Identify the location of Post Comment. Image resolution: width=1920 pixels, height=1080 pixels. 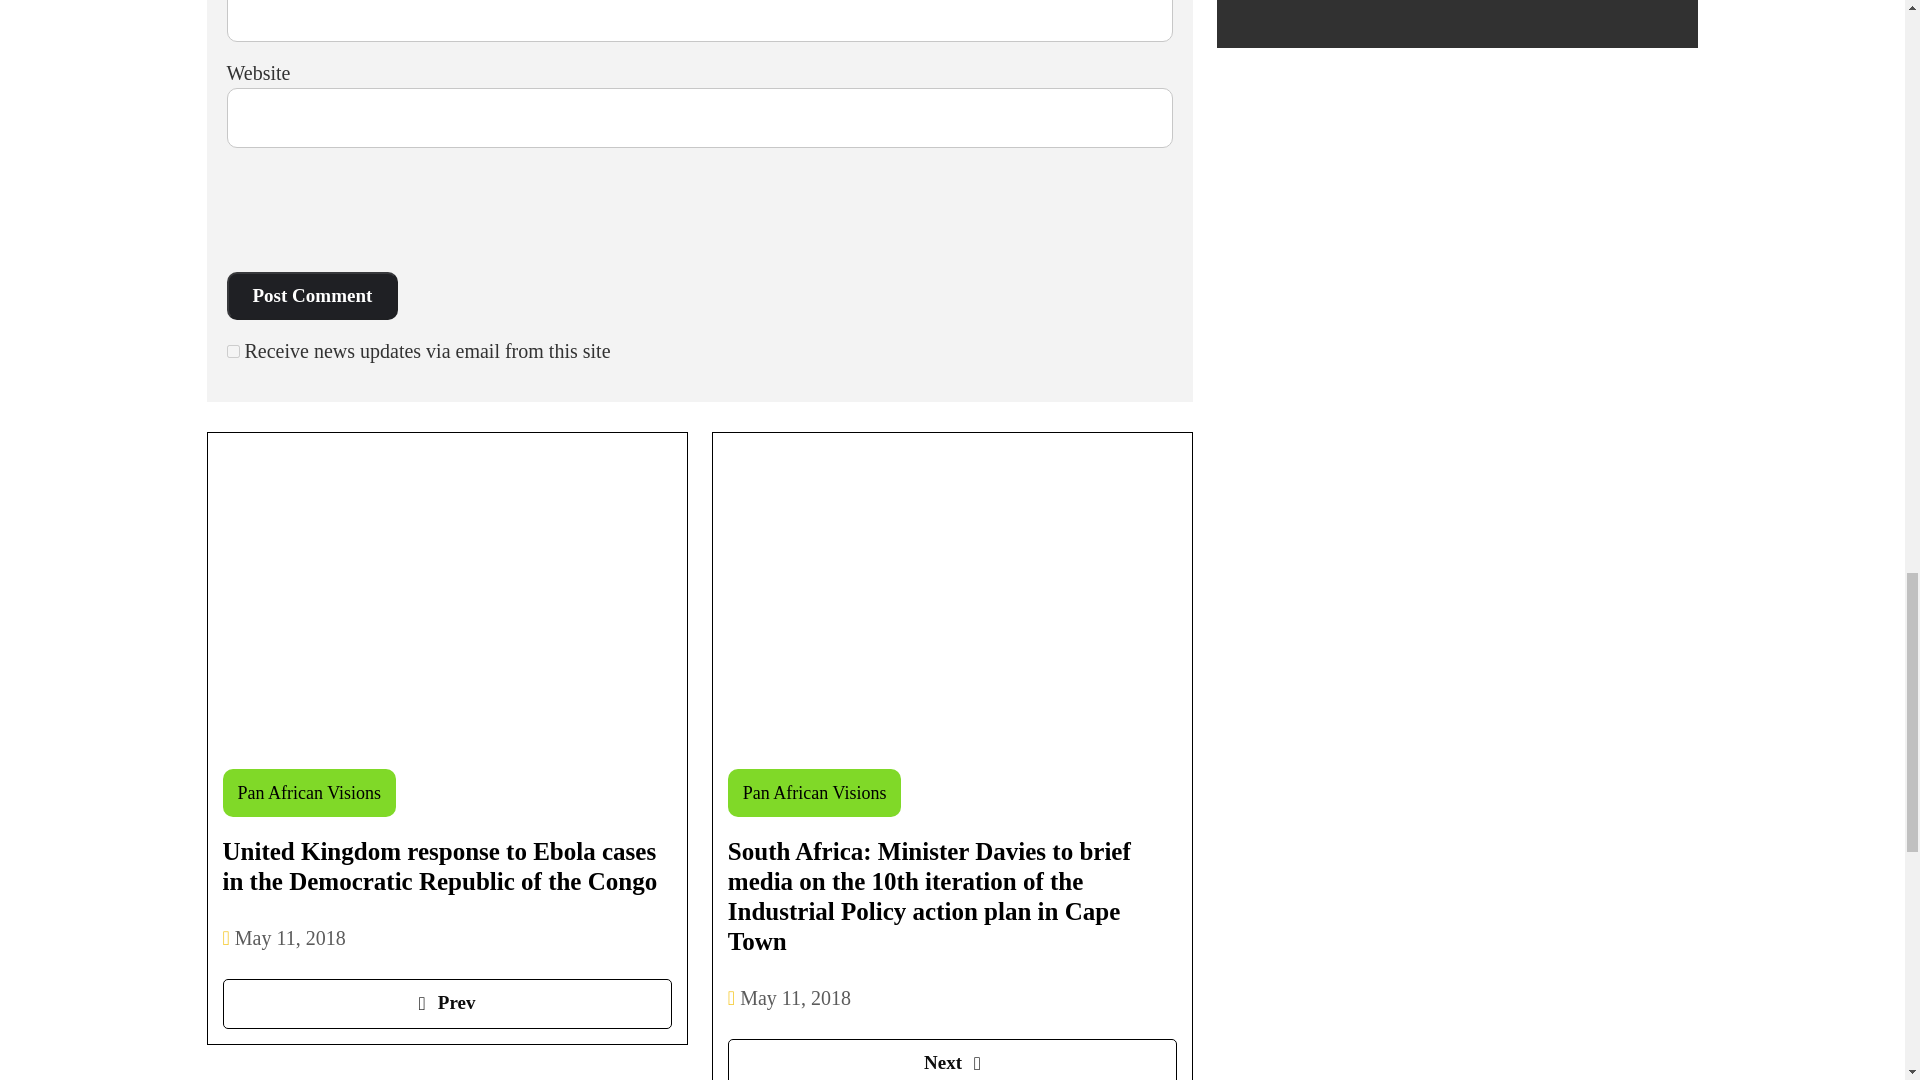
(312, 296).